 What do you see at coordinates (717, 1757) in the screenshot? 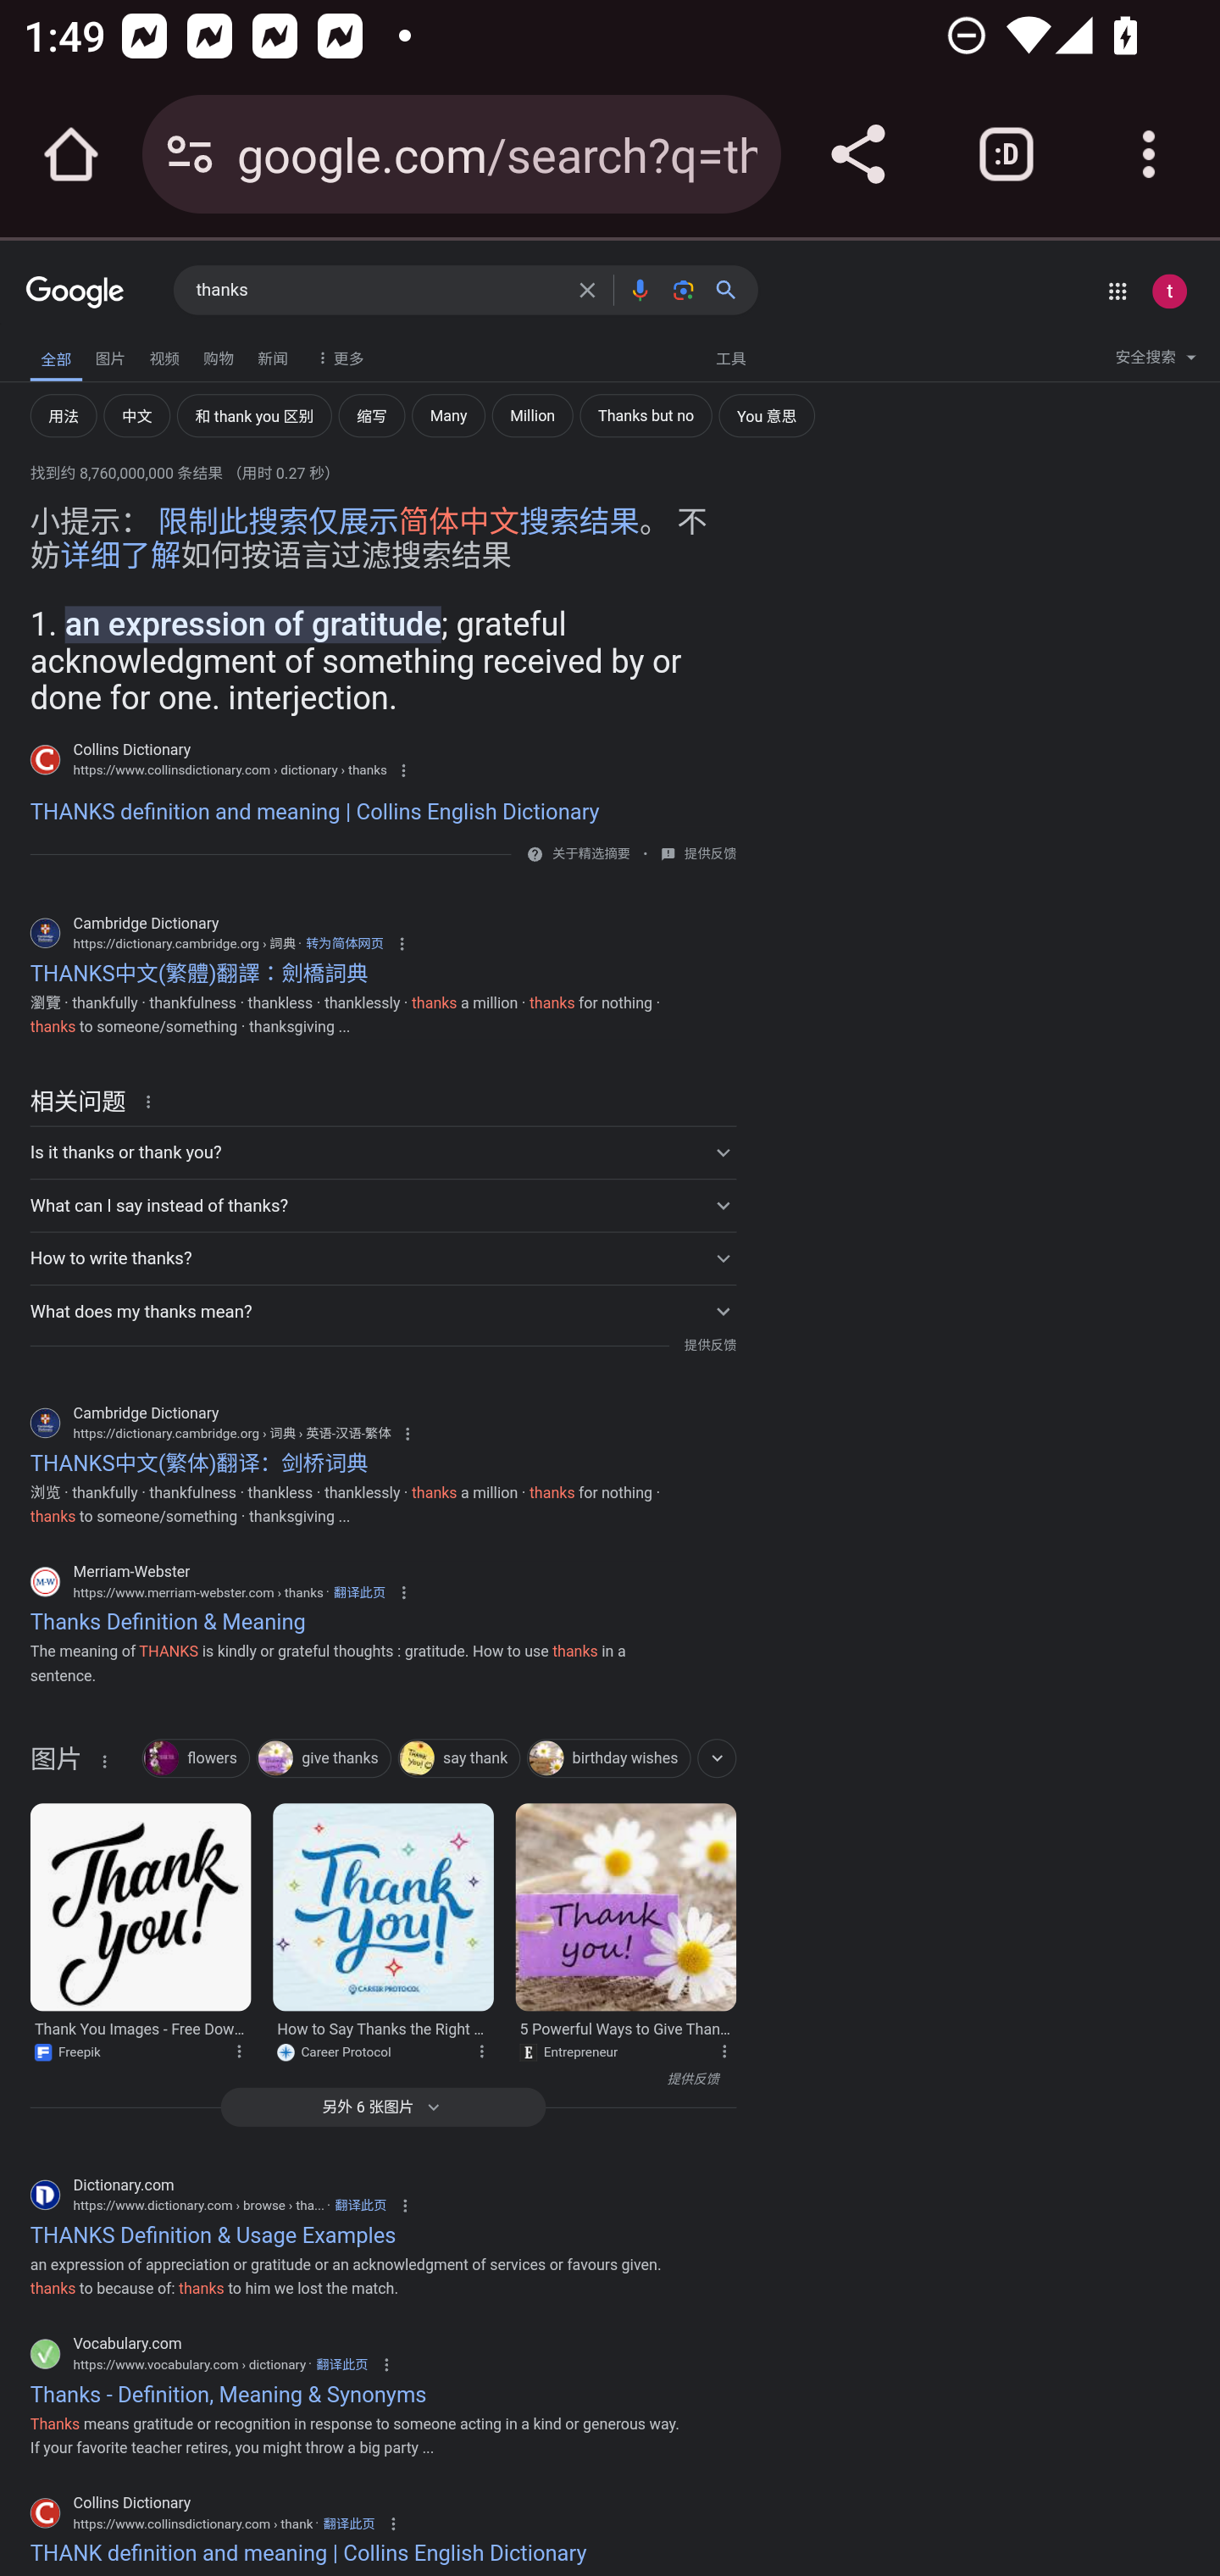
I see `按功能过滤` at bounding box center [717, 1757].